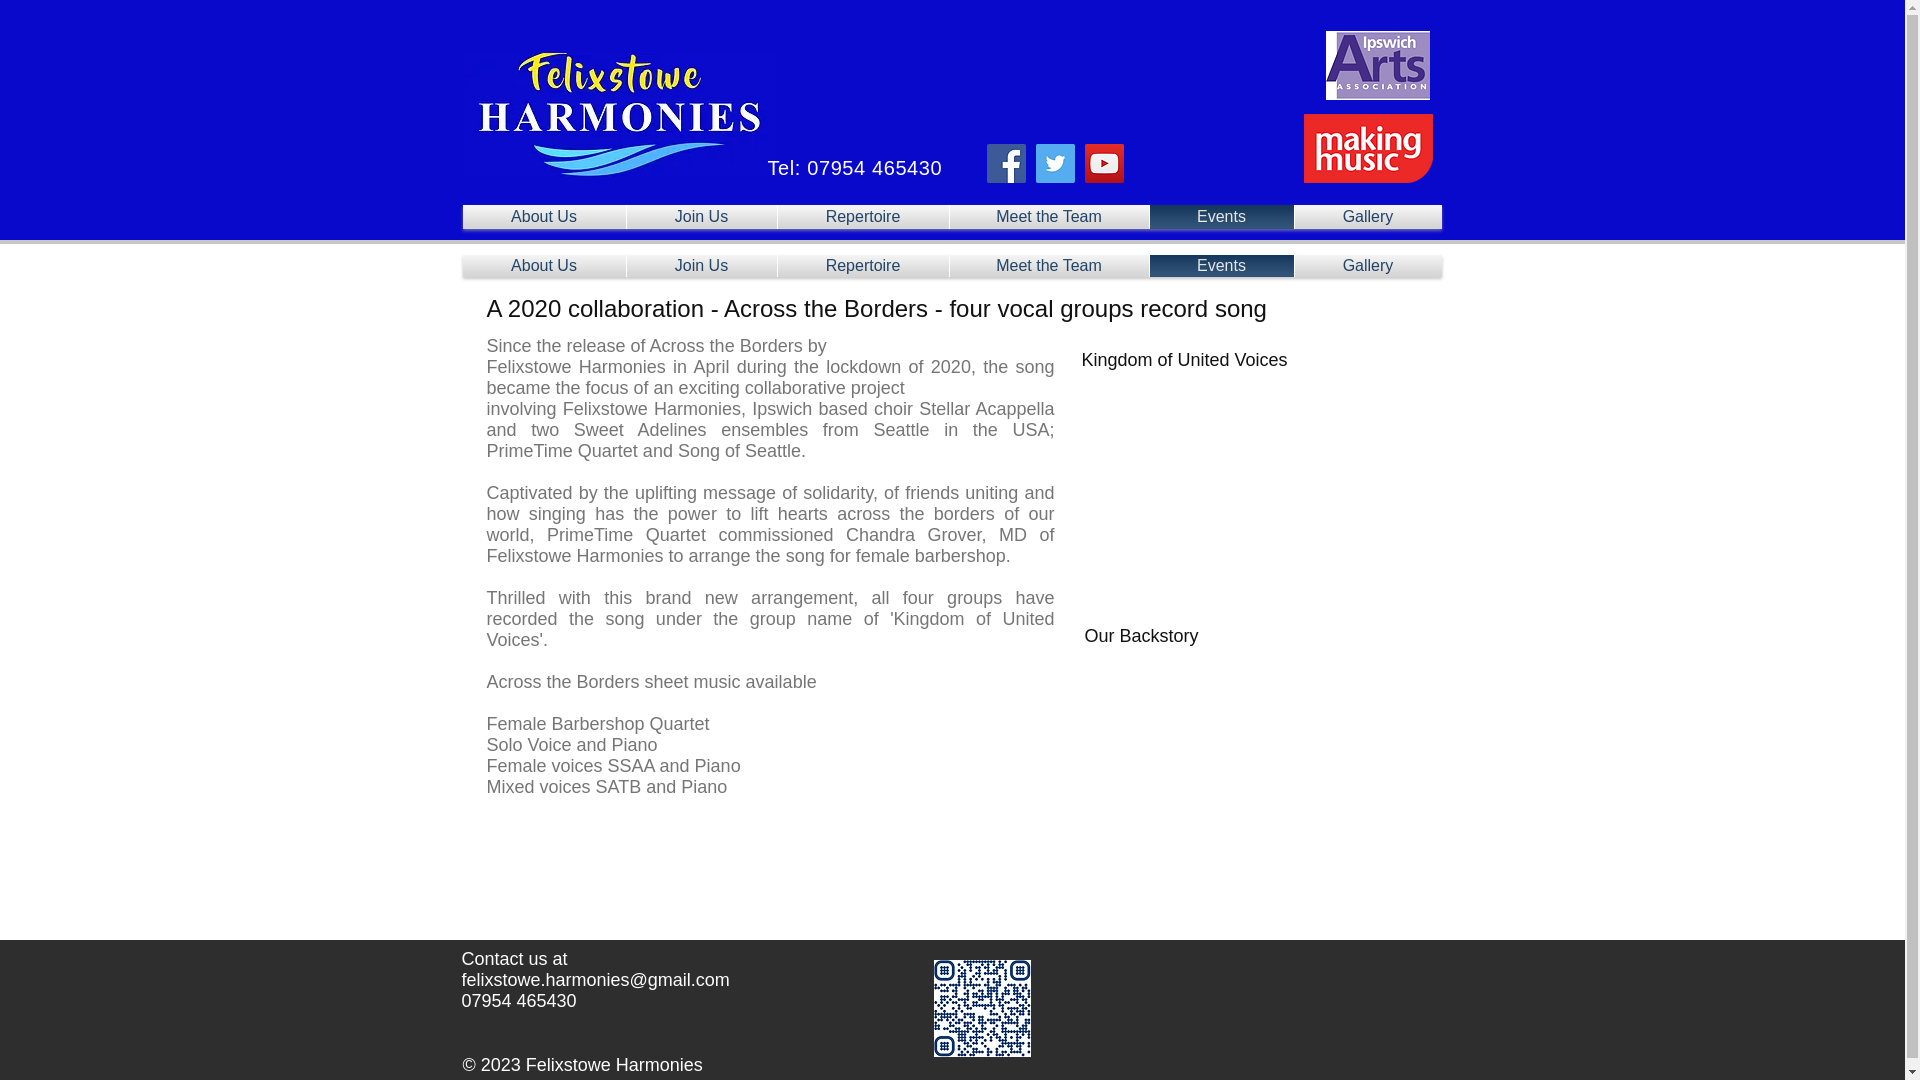  What do you see at coordinates (1049, 265) in the screenshot?
I see `Meet the Team` at bounding box center [1049, 265].